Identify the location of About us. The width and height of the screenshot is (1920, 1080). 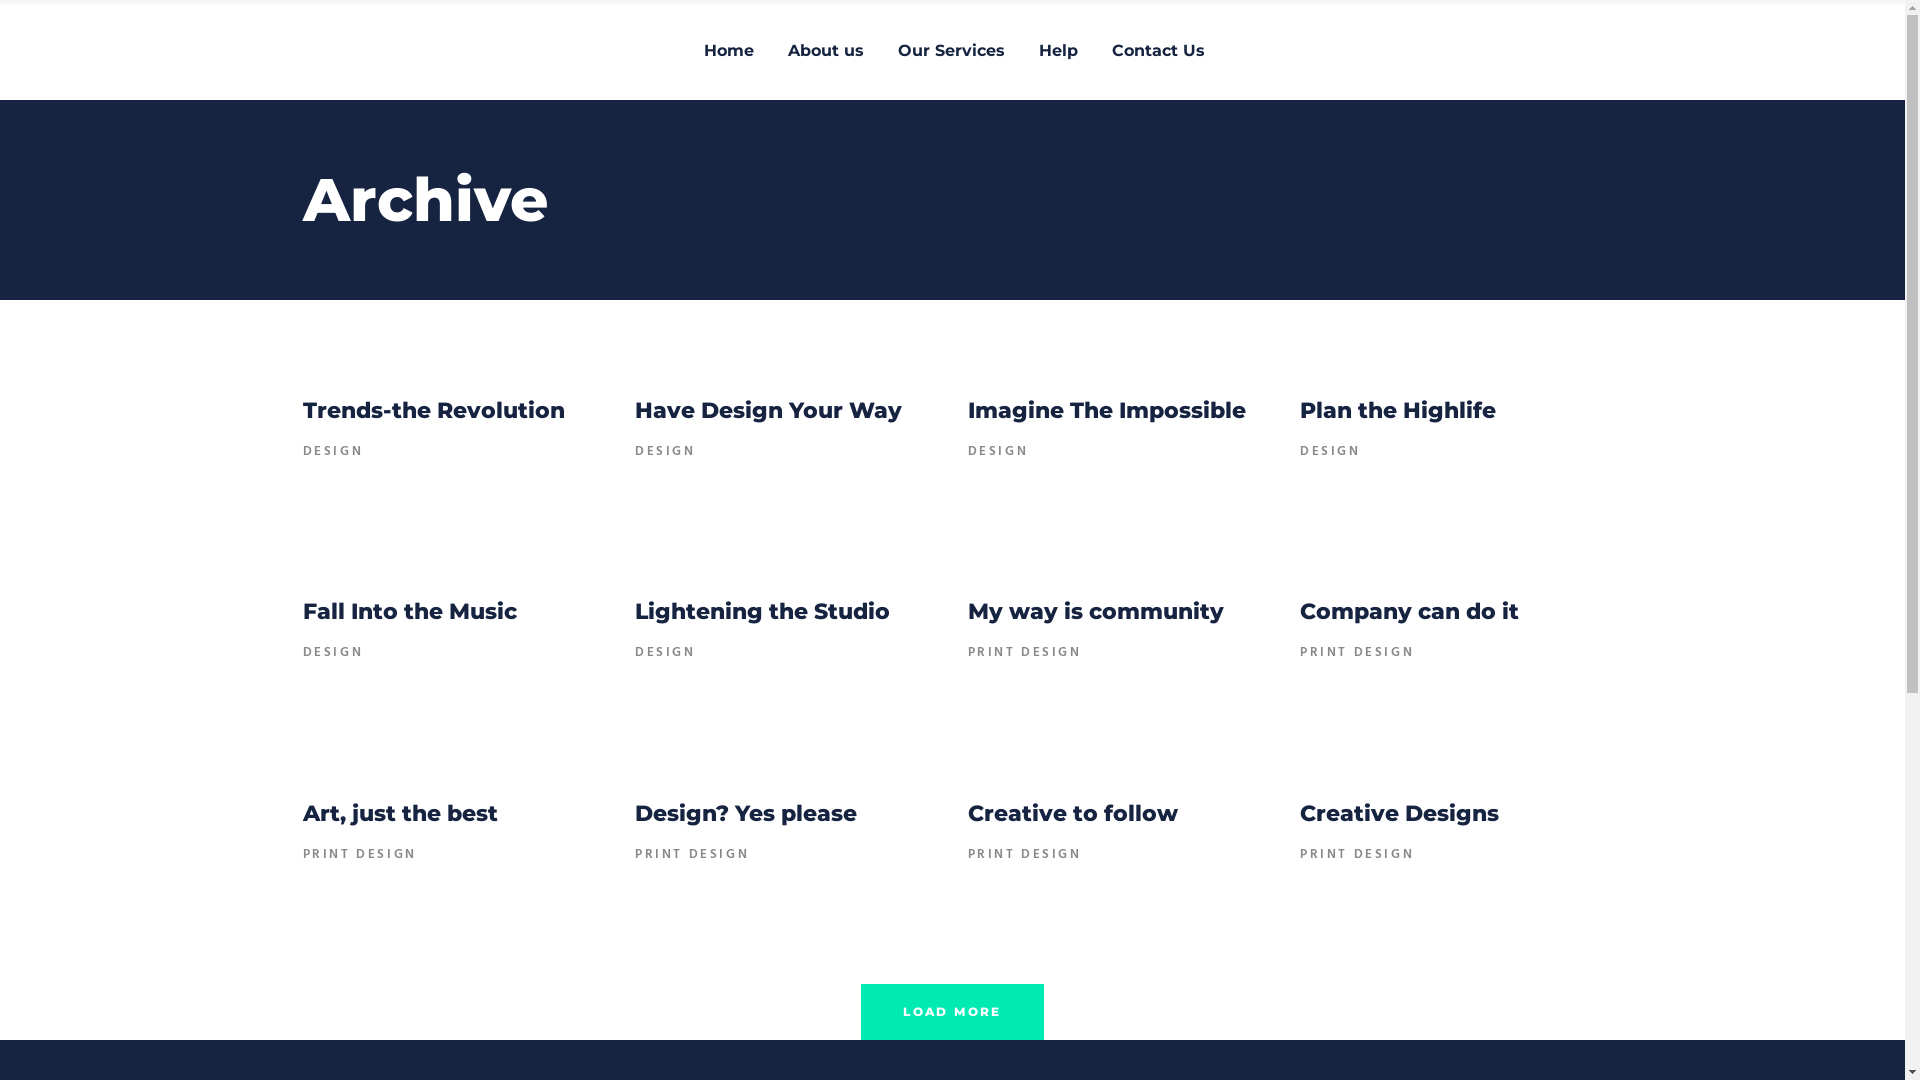
(826, 50).